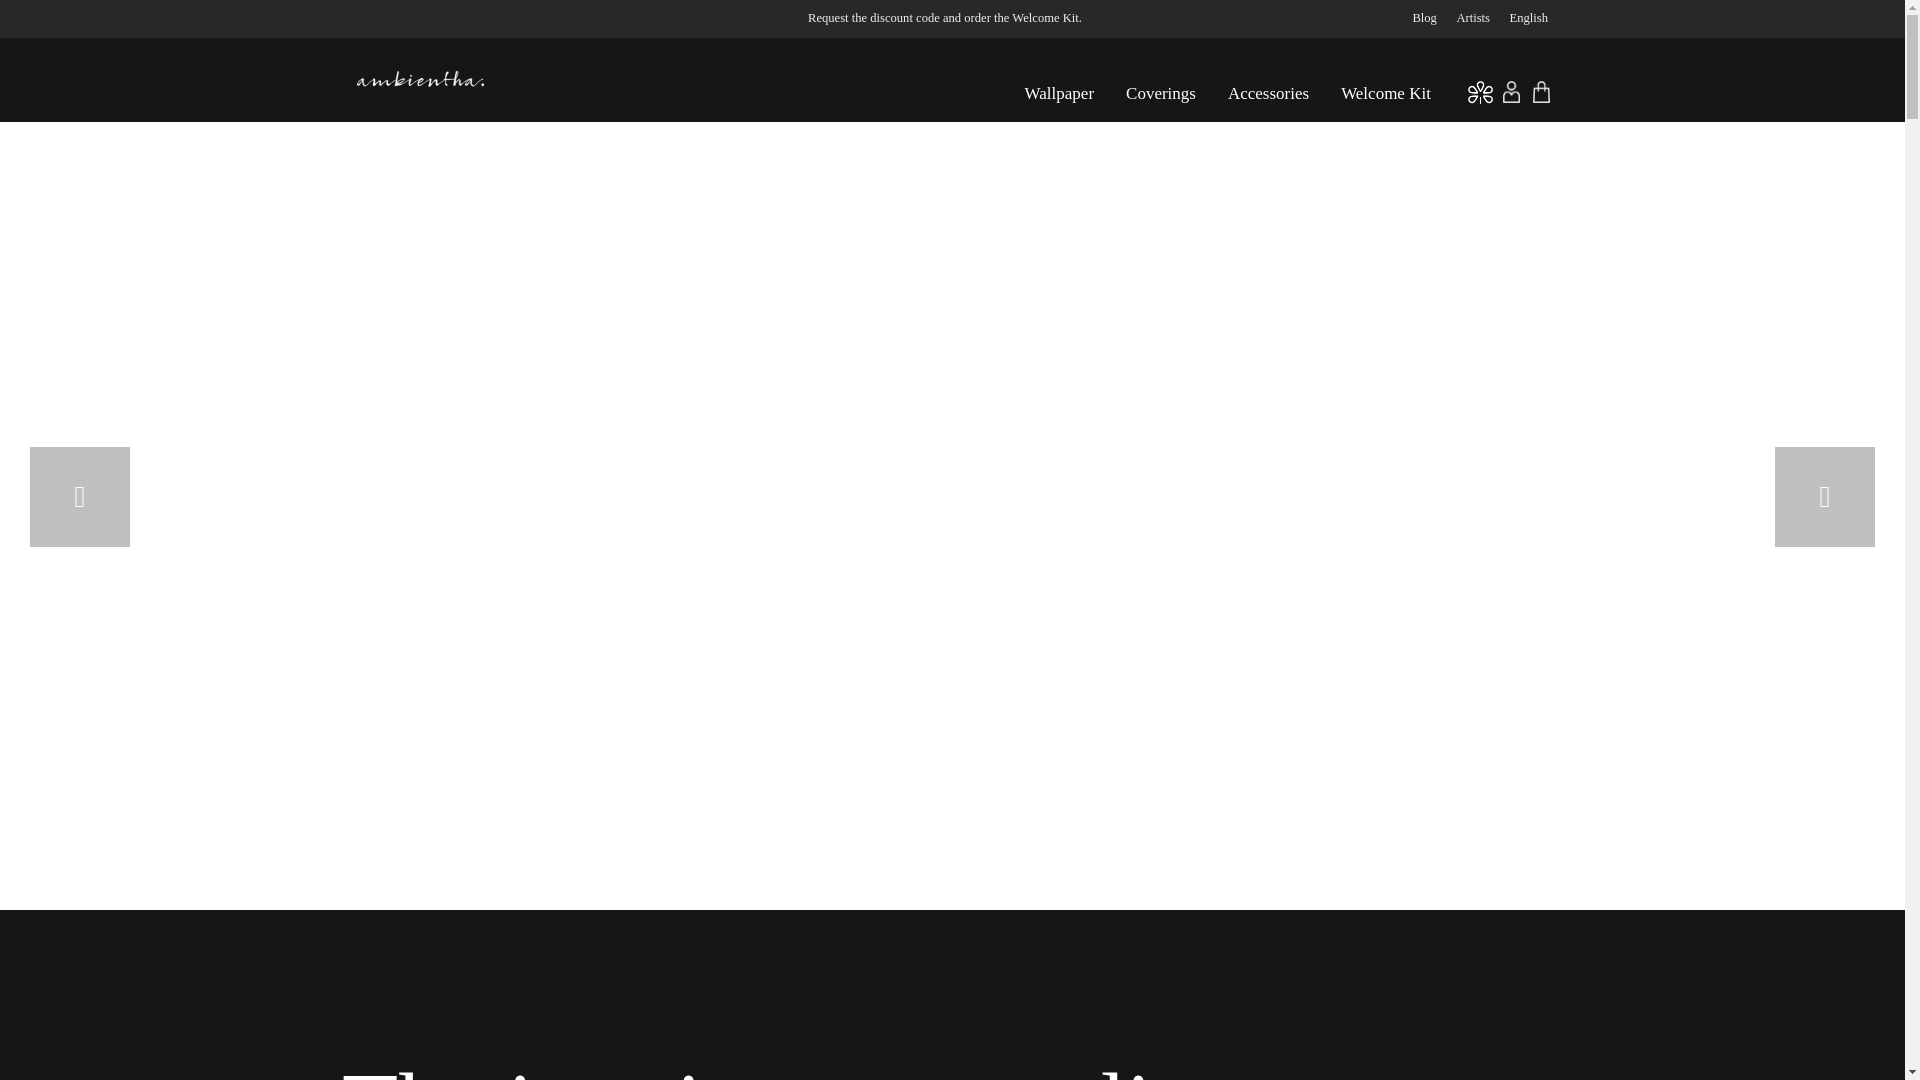 This screenshot has height=1080, width=1920. What do you see at coordinates (1160, 100) in the screenshot?
I see `Coverings` at bounding box center [1160, 100].